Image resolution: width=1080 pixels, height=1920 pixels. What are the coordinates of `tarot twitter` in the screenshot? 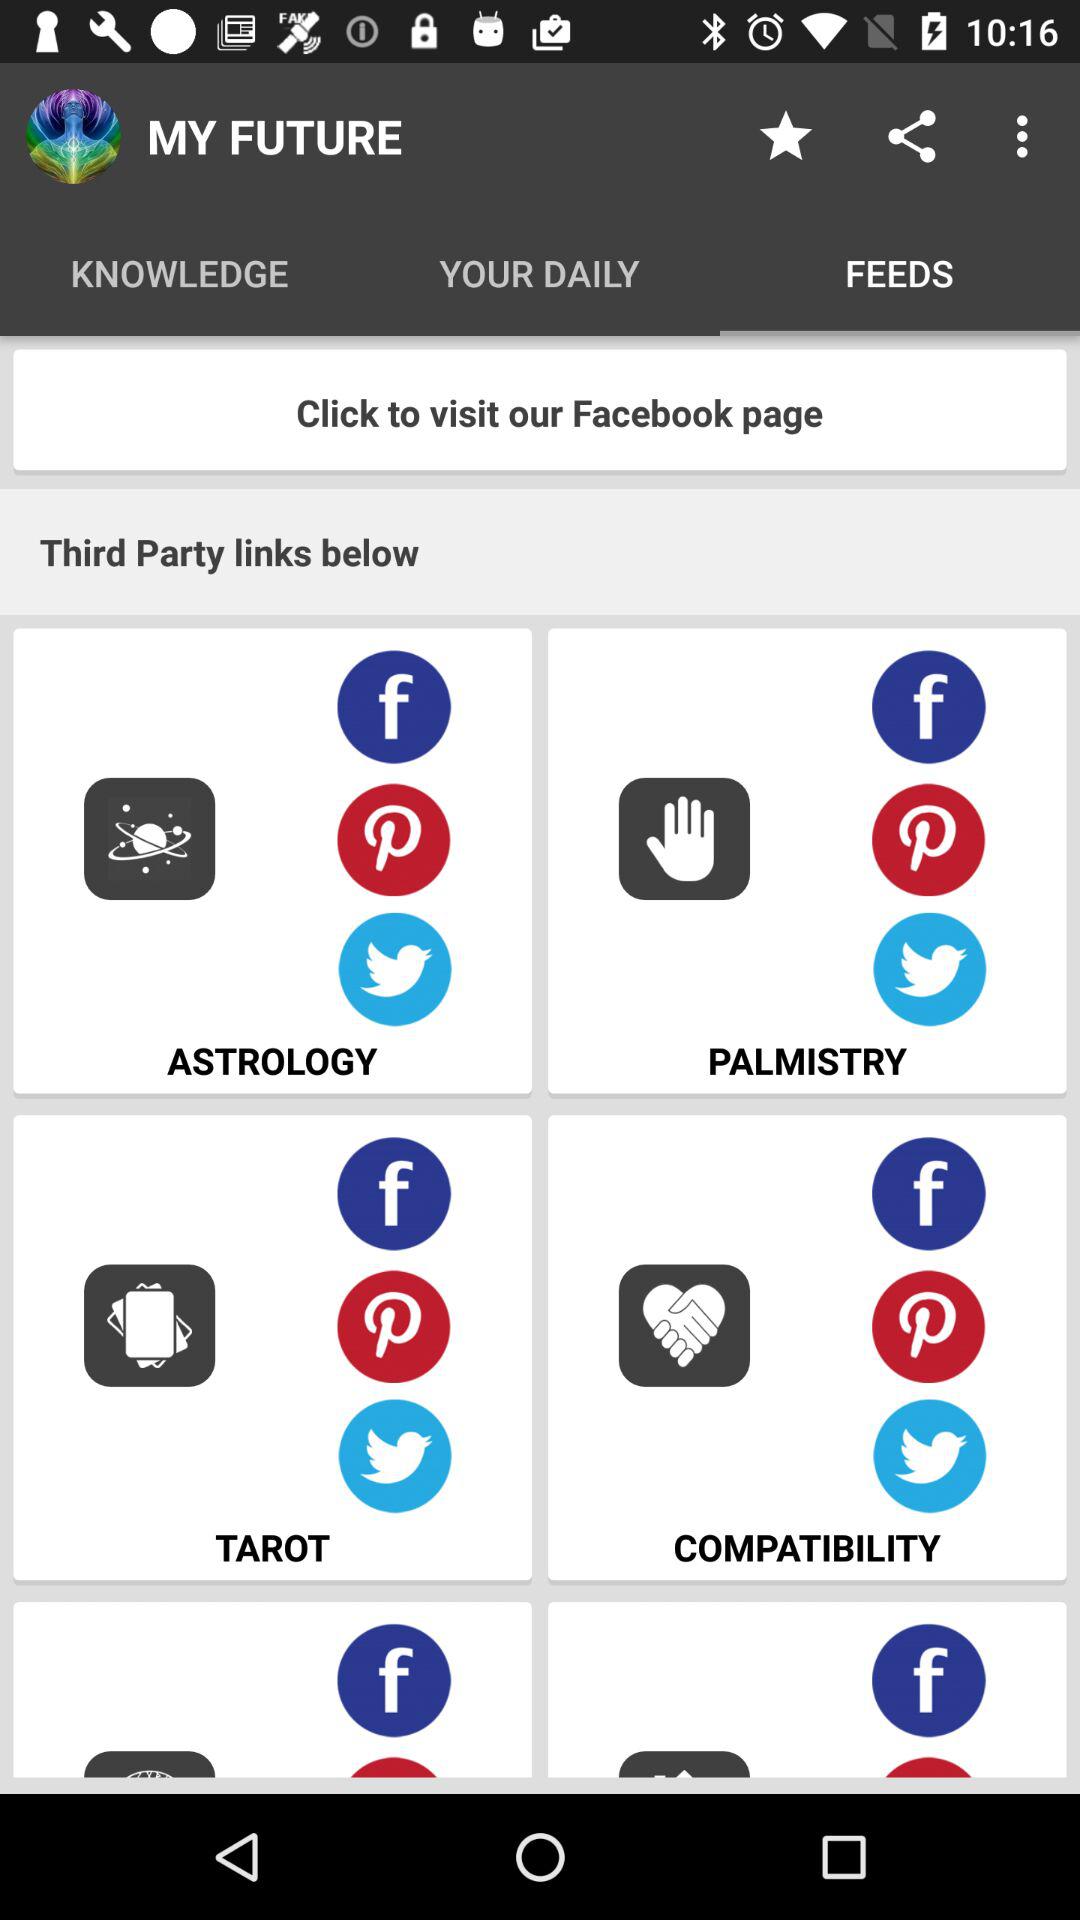 It's located at (394, 1456).